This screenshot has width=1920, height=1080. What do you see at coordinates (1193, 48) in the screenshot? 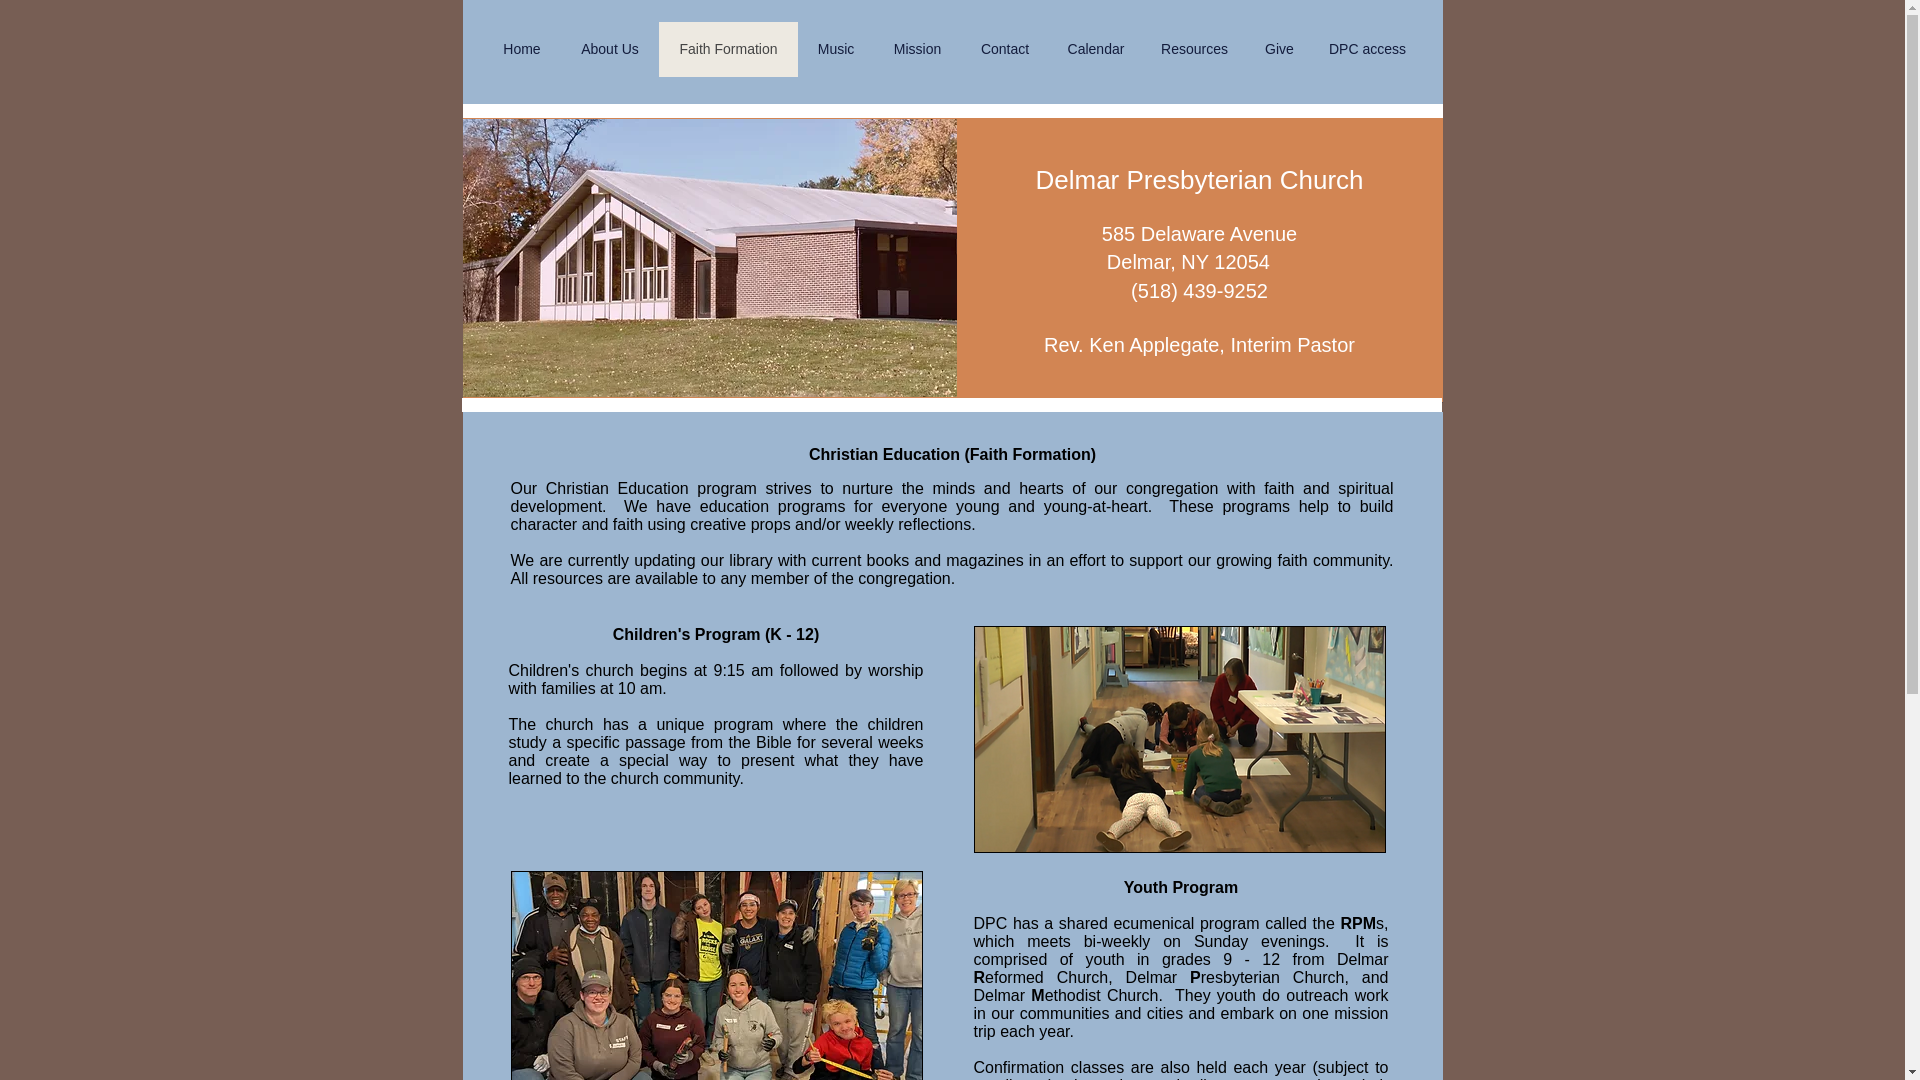
I see `Resources` at bounding box center [1193, 48].